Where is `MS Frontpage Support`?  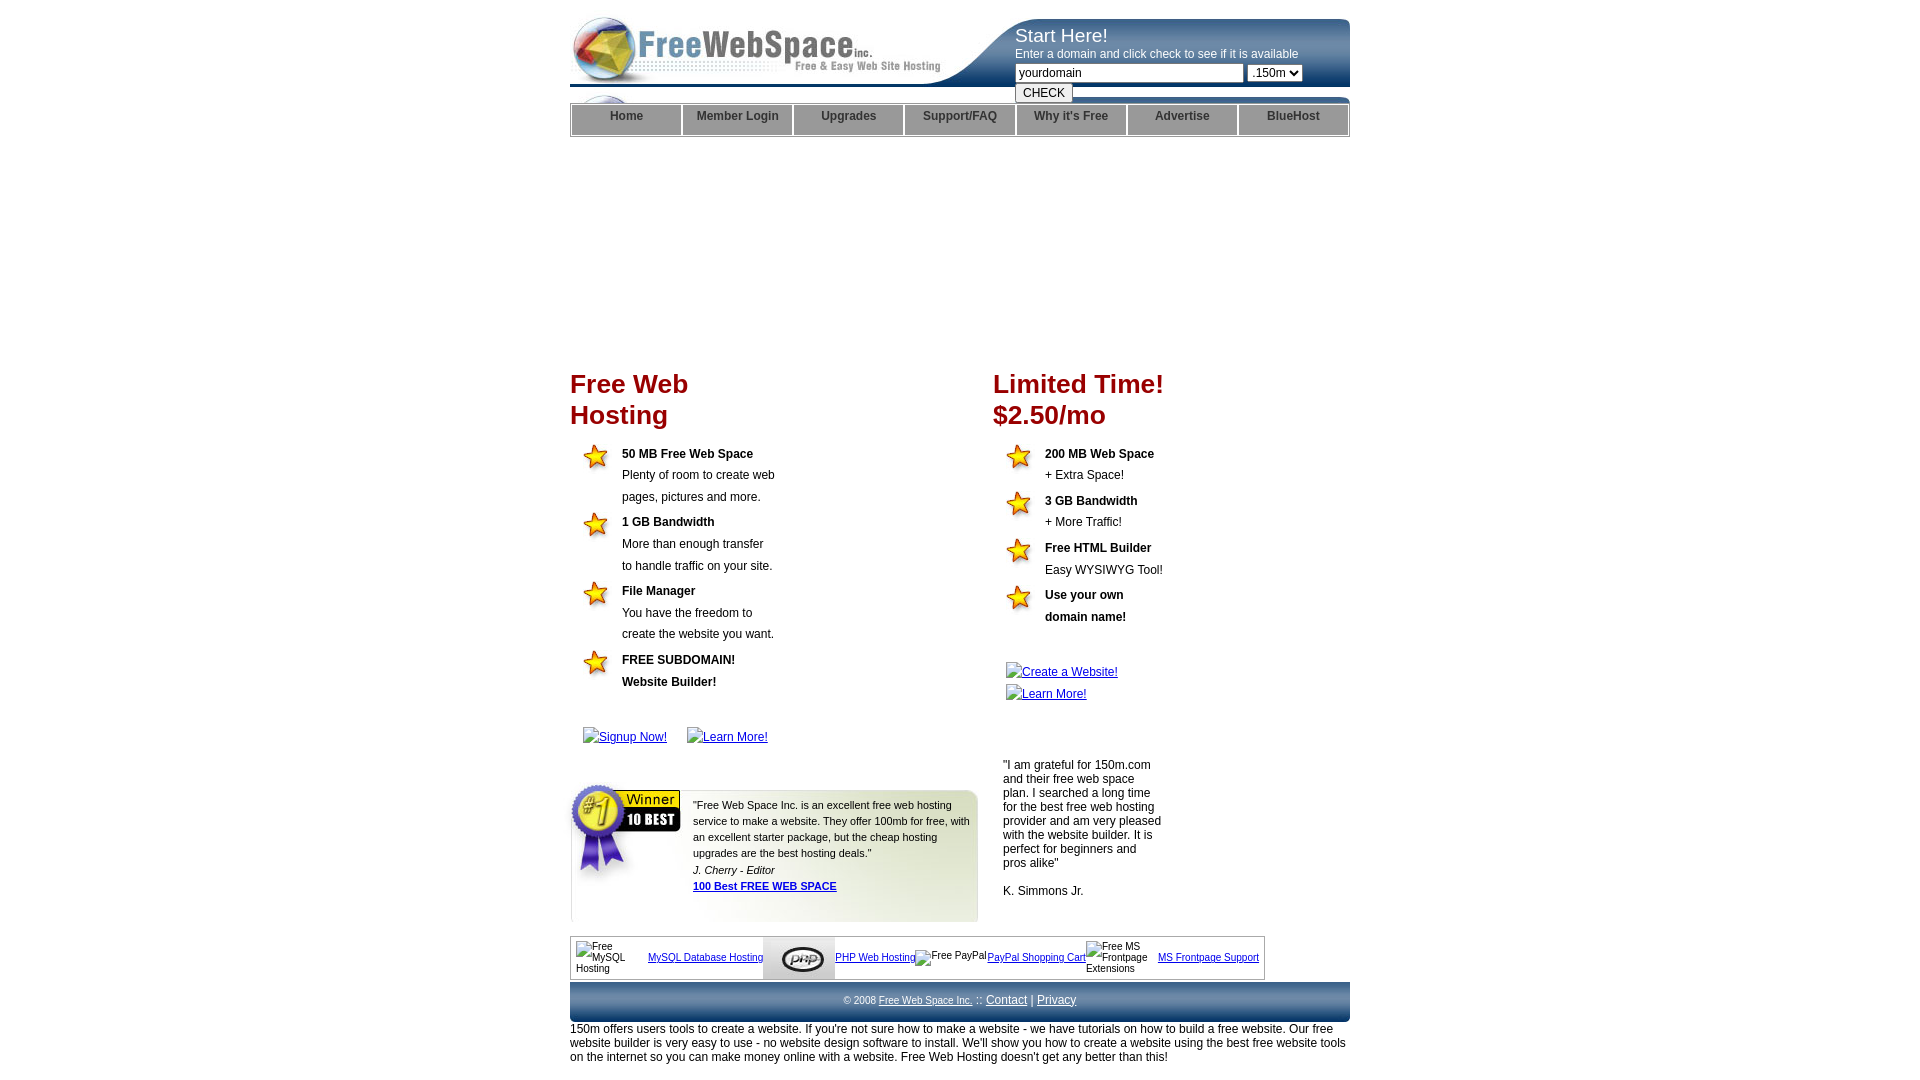 MS Frontpage Support is located at coordinates (1208, 958).